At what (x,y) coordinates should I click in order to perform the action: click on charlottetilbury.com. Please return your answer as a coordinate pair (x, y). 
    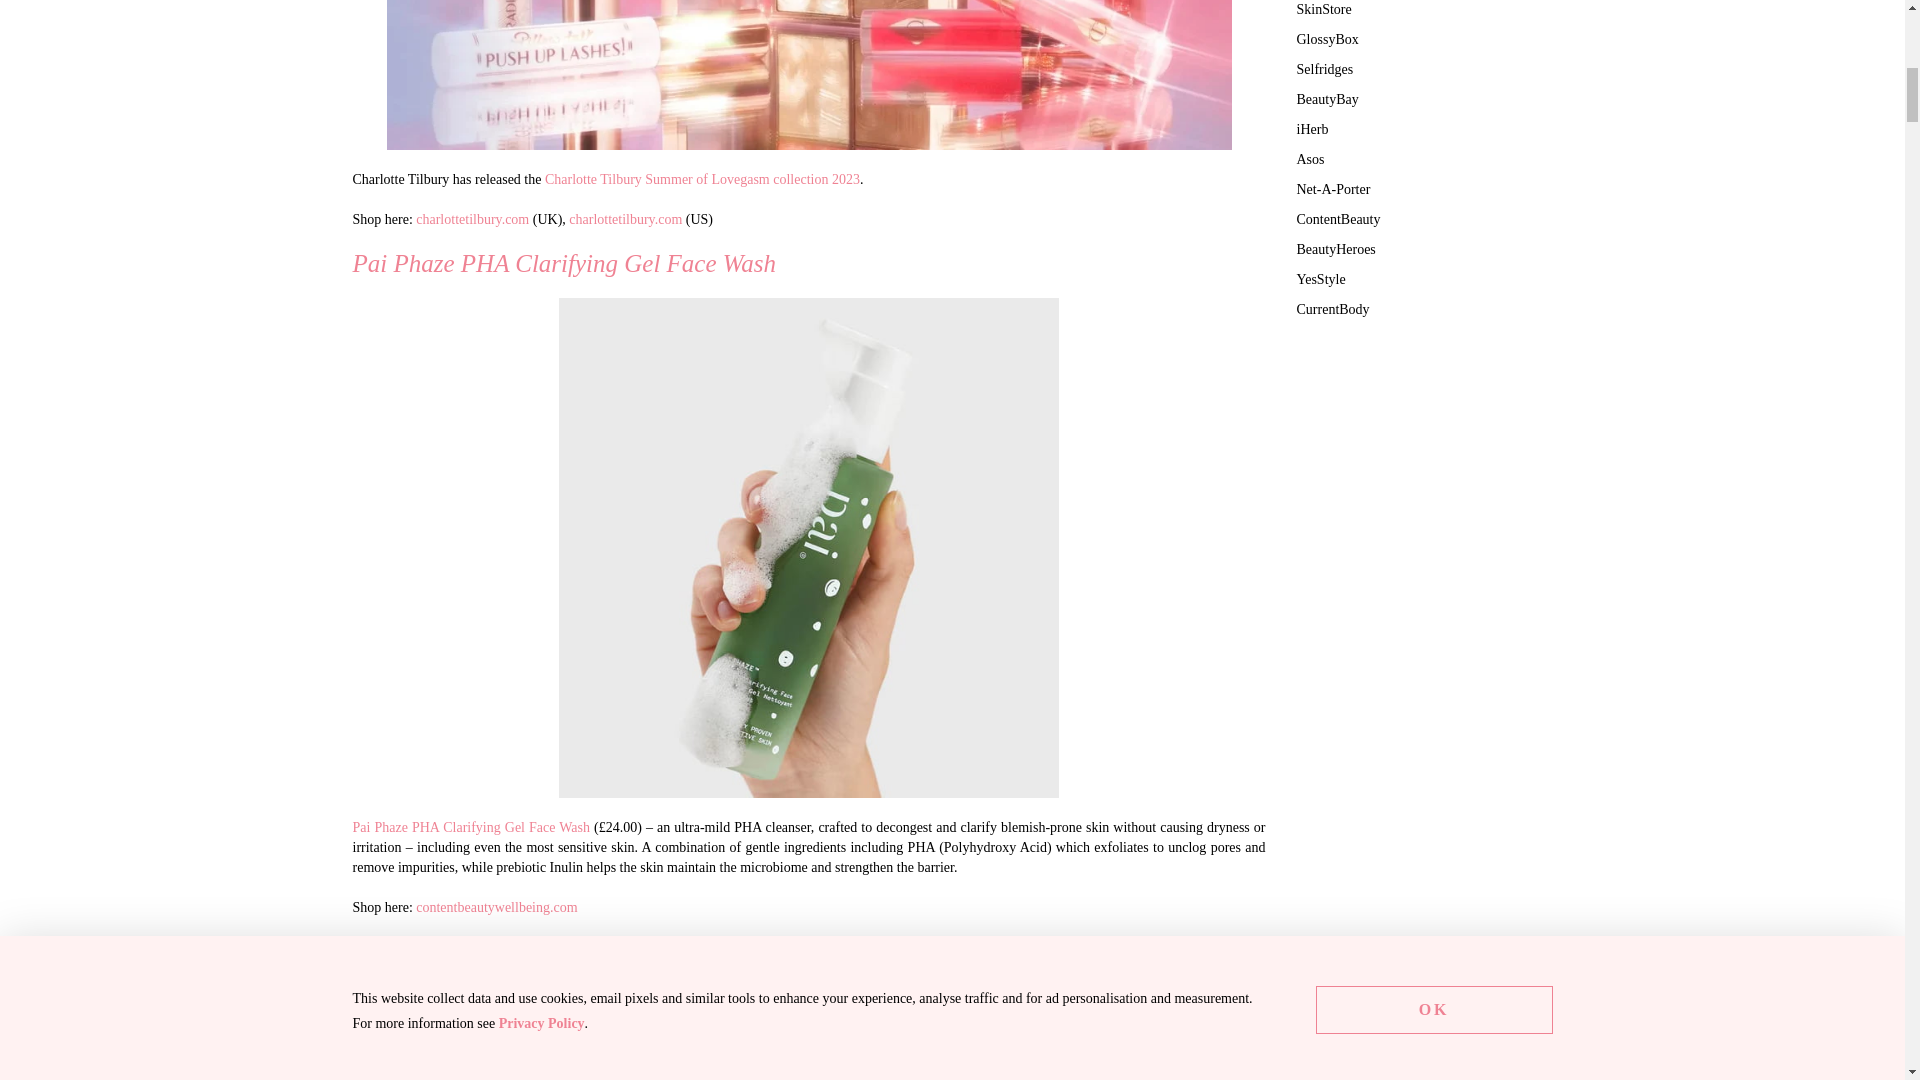
    Looking at the image, I should click on (472, 218).